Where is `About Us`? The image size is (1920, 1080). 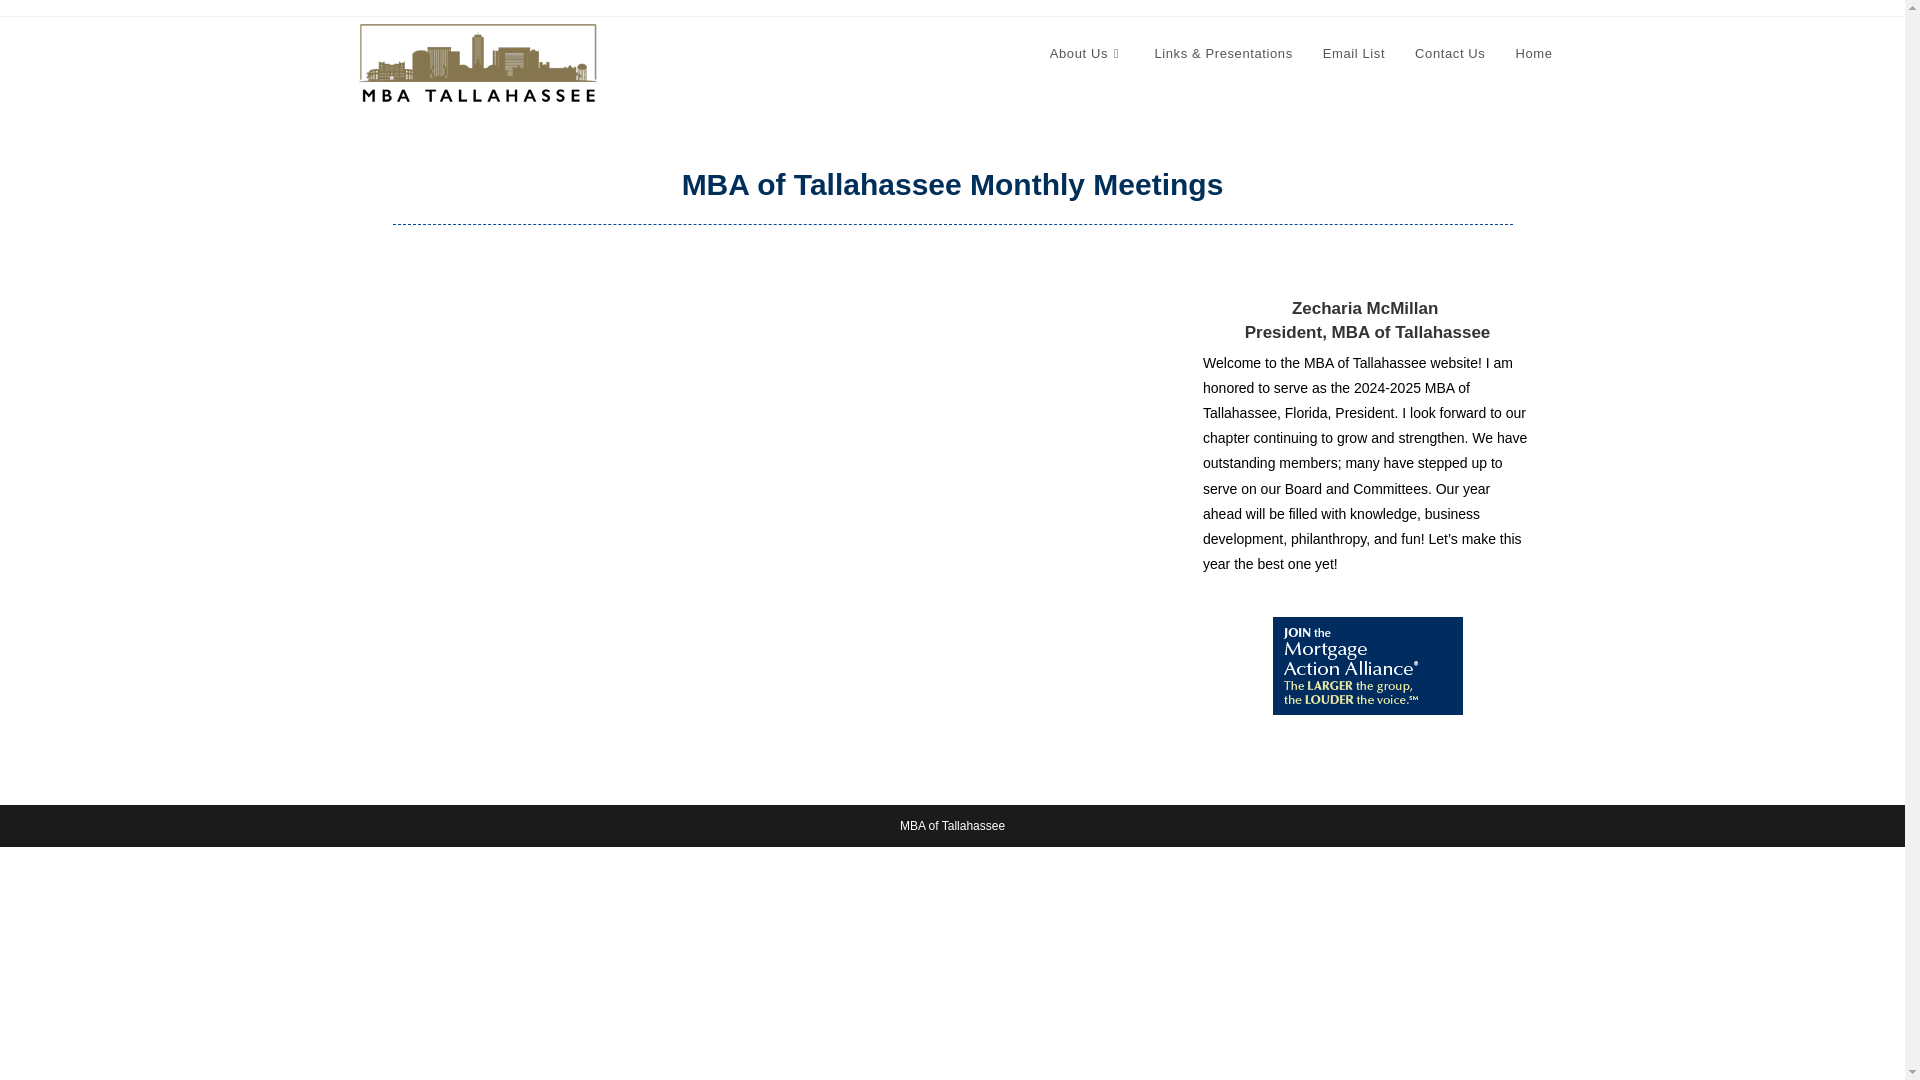
About Us is located at coordinates (1087, 54).